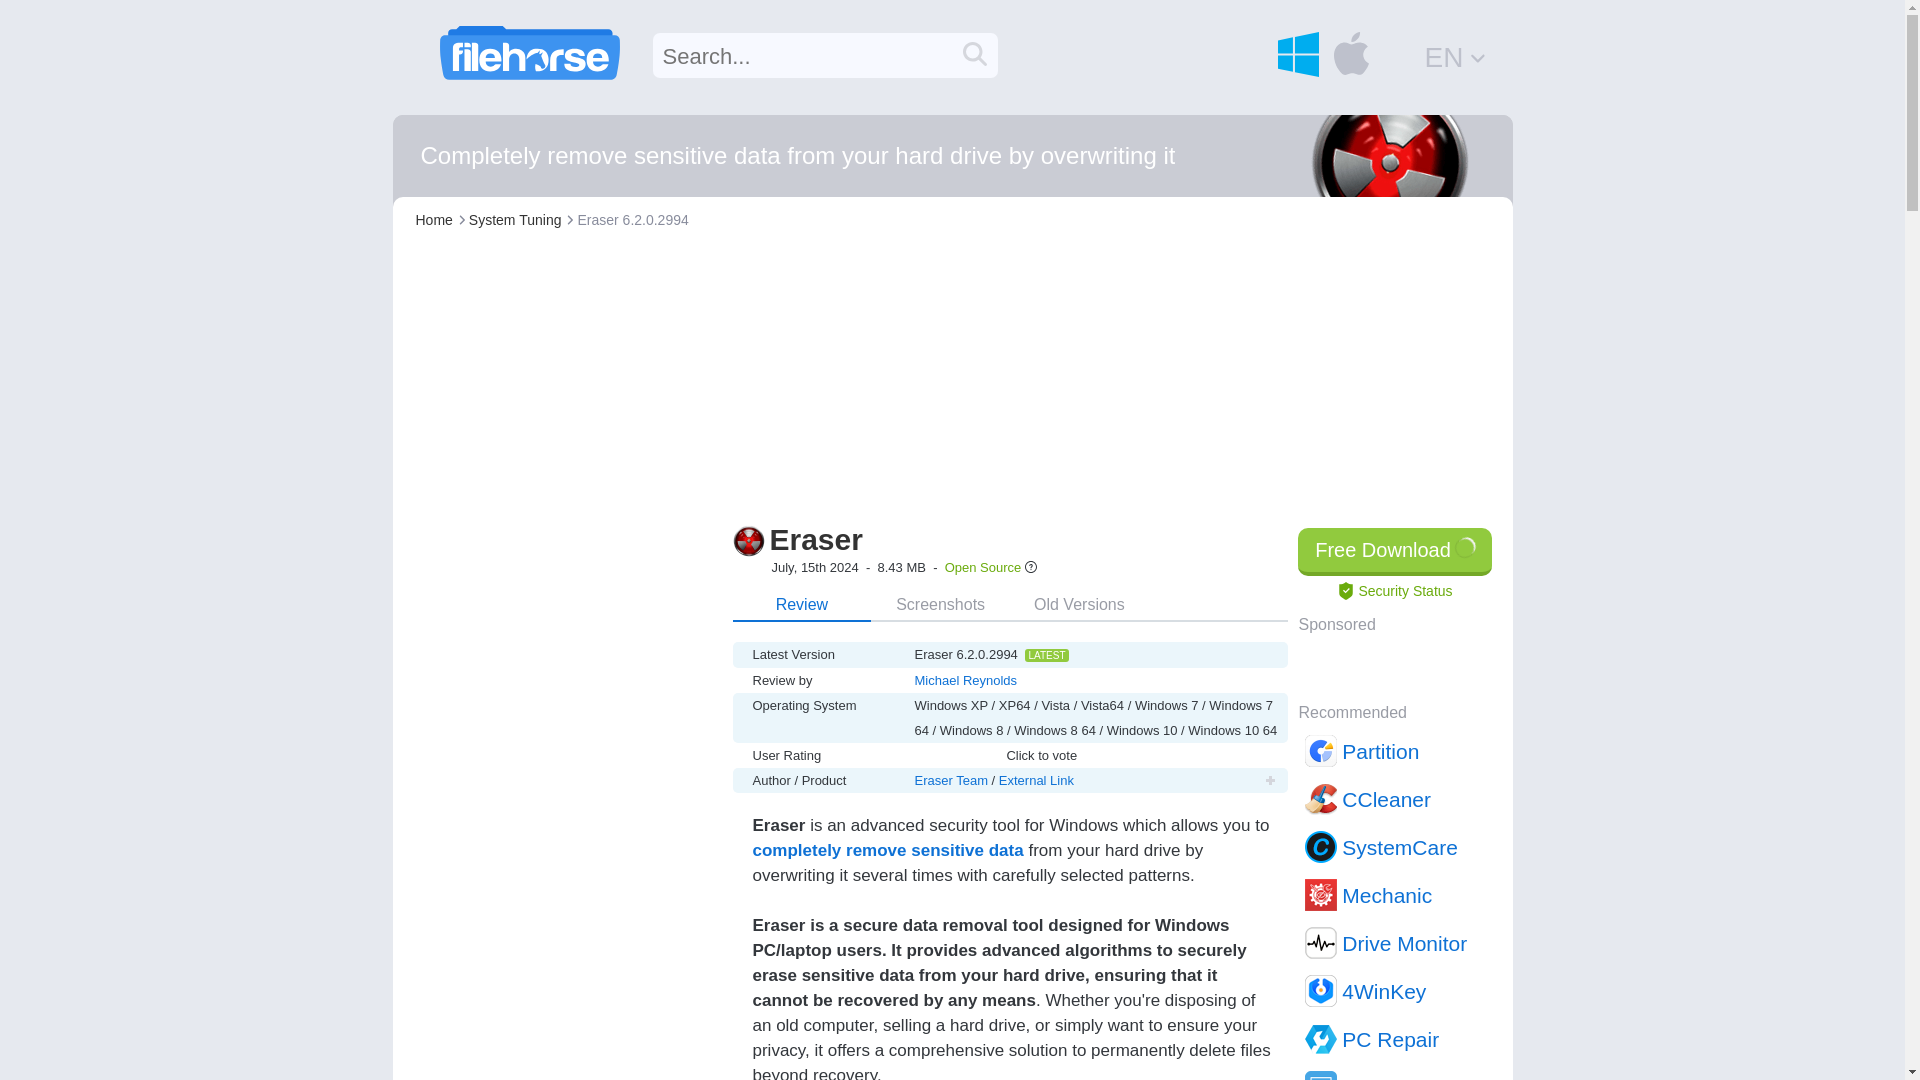  Describe the element at coordinates (1394, 591) in the screenshot. I see `Security Status` at that location.